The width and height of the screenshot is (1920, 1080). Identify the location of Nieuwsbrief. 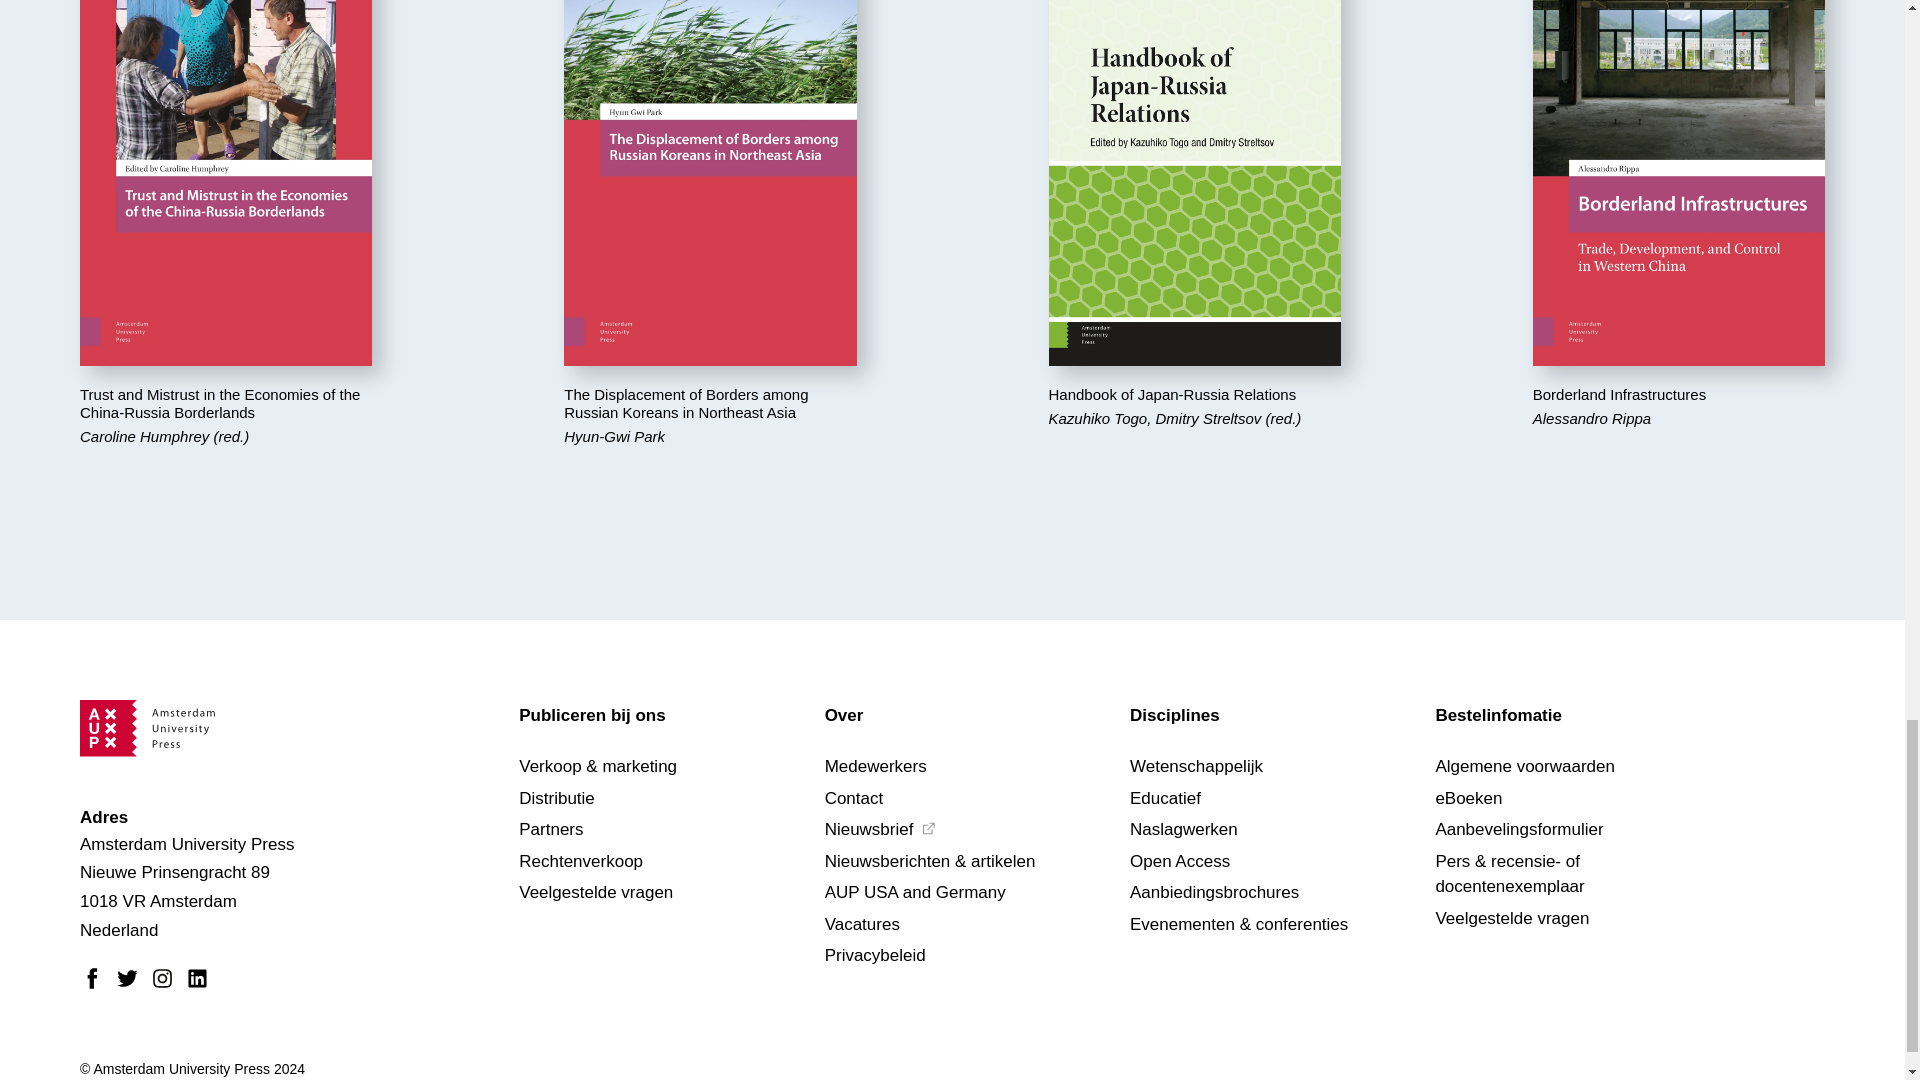
(928, 828).